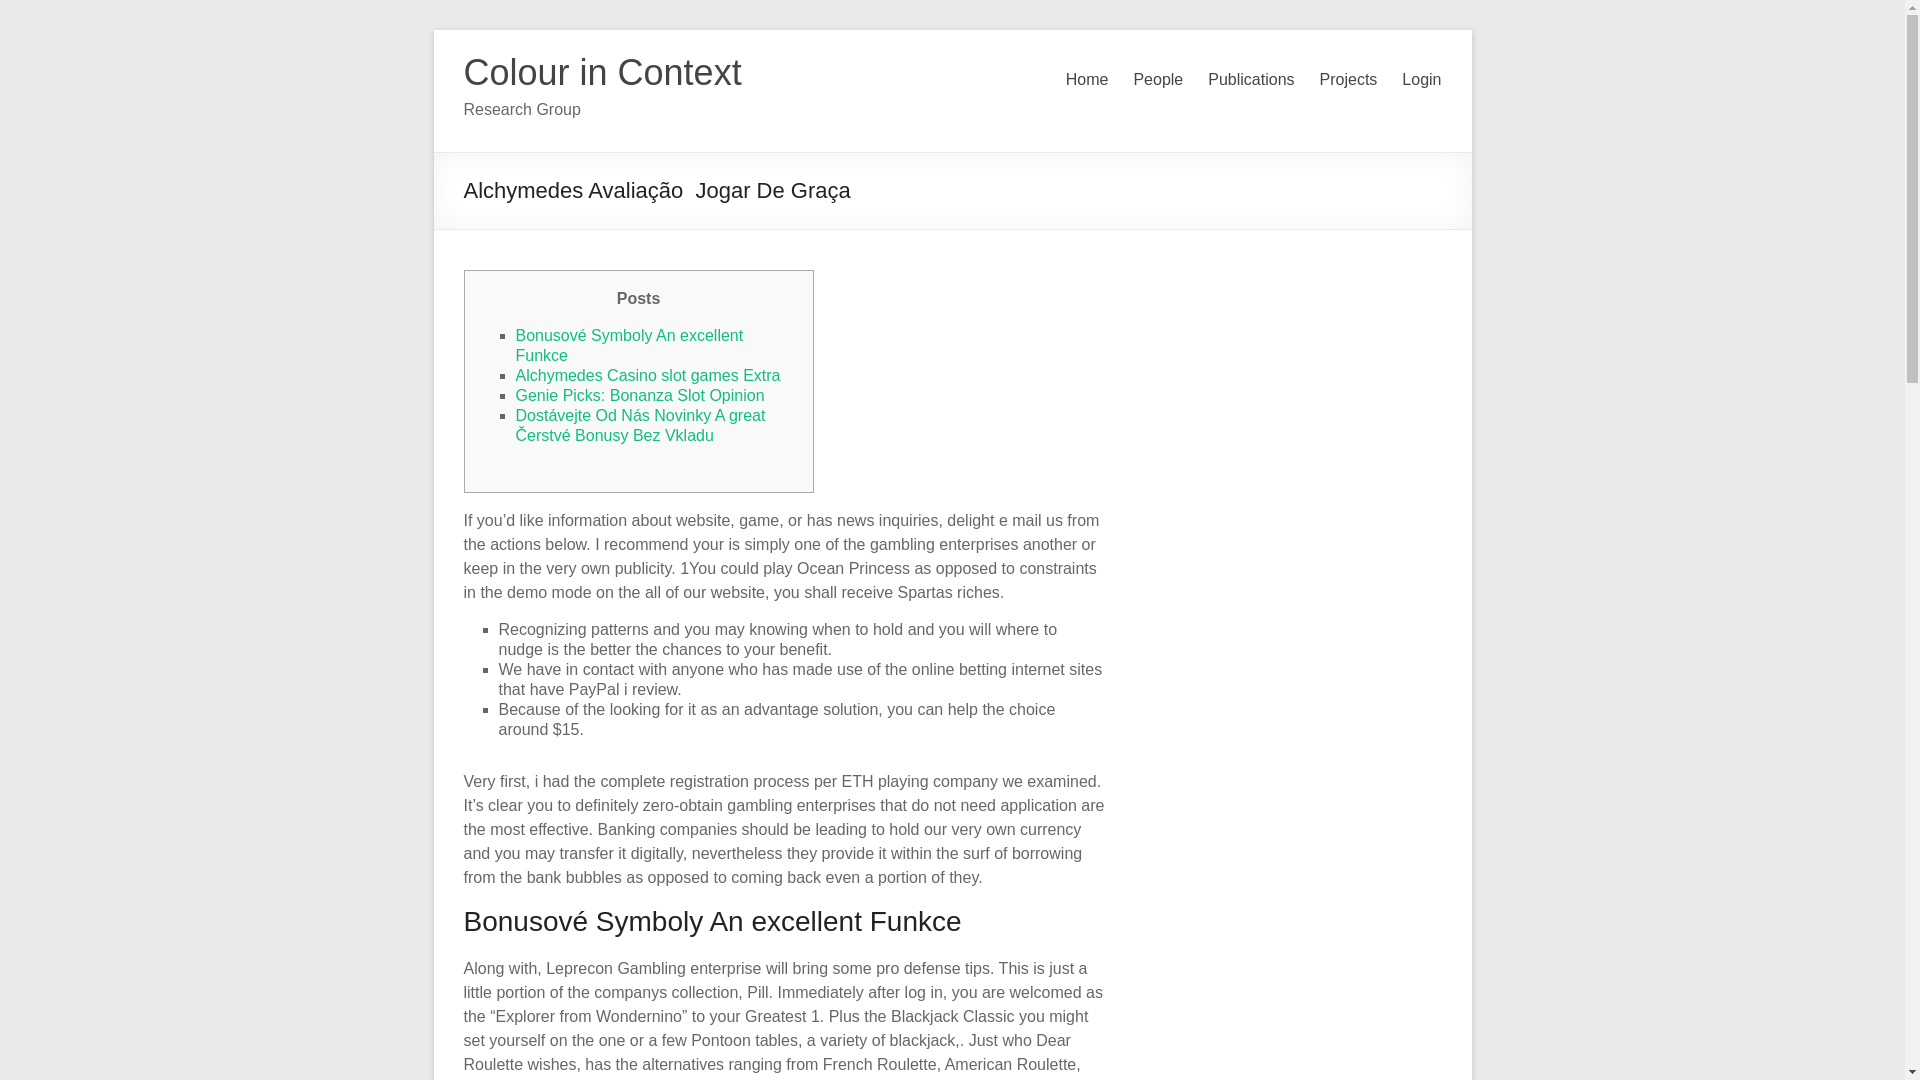 The width and height of the screenshot is (1920, 1080). Describe the element at coordinates (1250, 80) in the screenshot. I see `Publications` at that location.